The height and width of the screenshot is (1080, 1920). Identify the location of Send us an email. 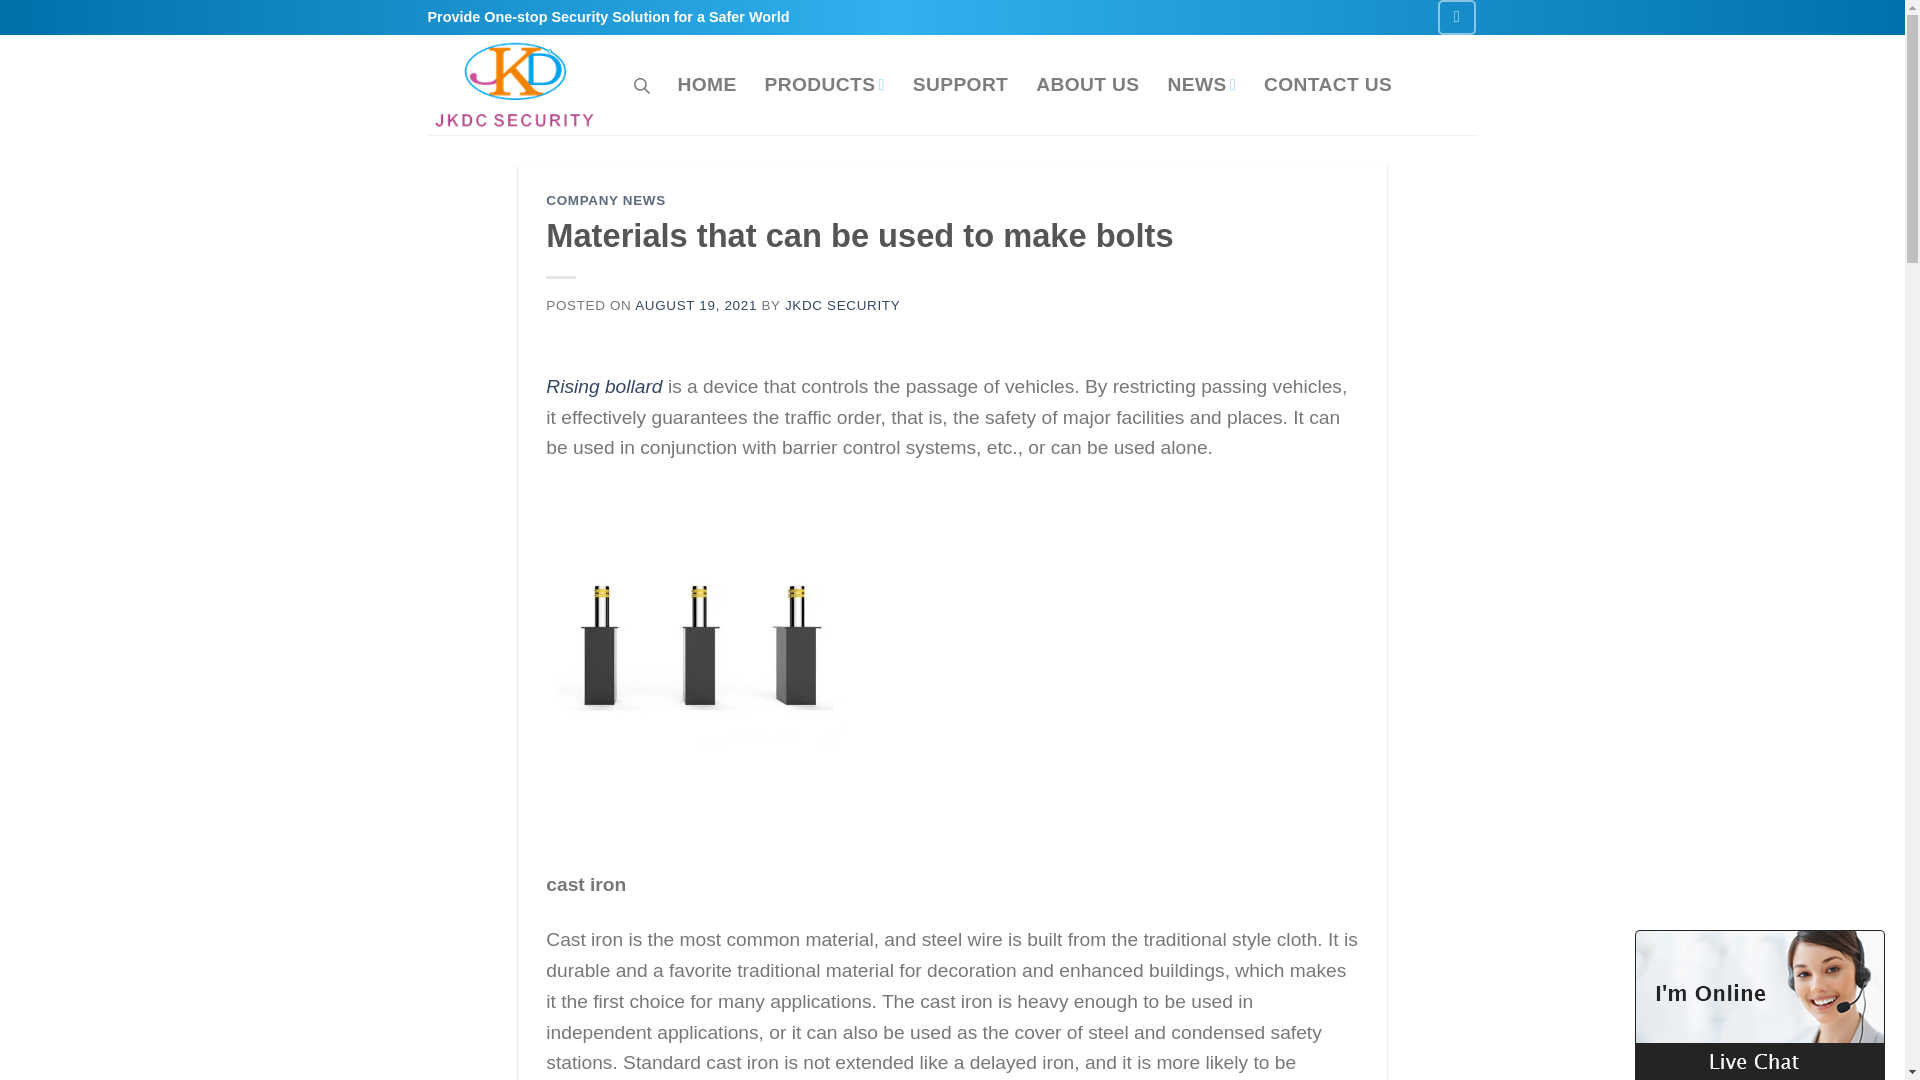
(1457, 17).